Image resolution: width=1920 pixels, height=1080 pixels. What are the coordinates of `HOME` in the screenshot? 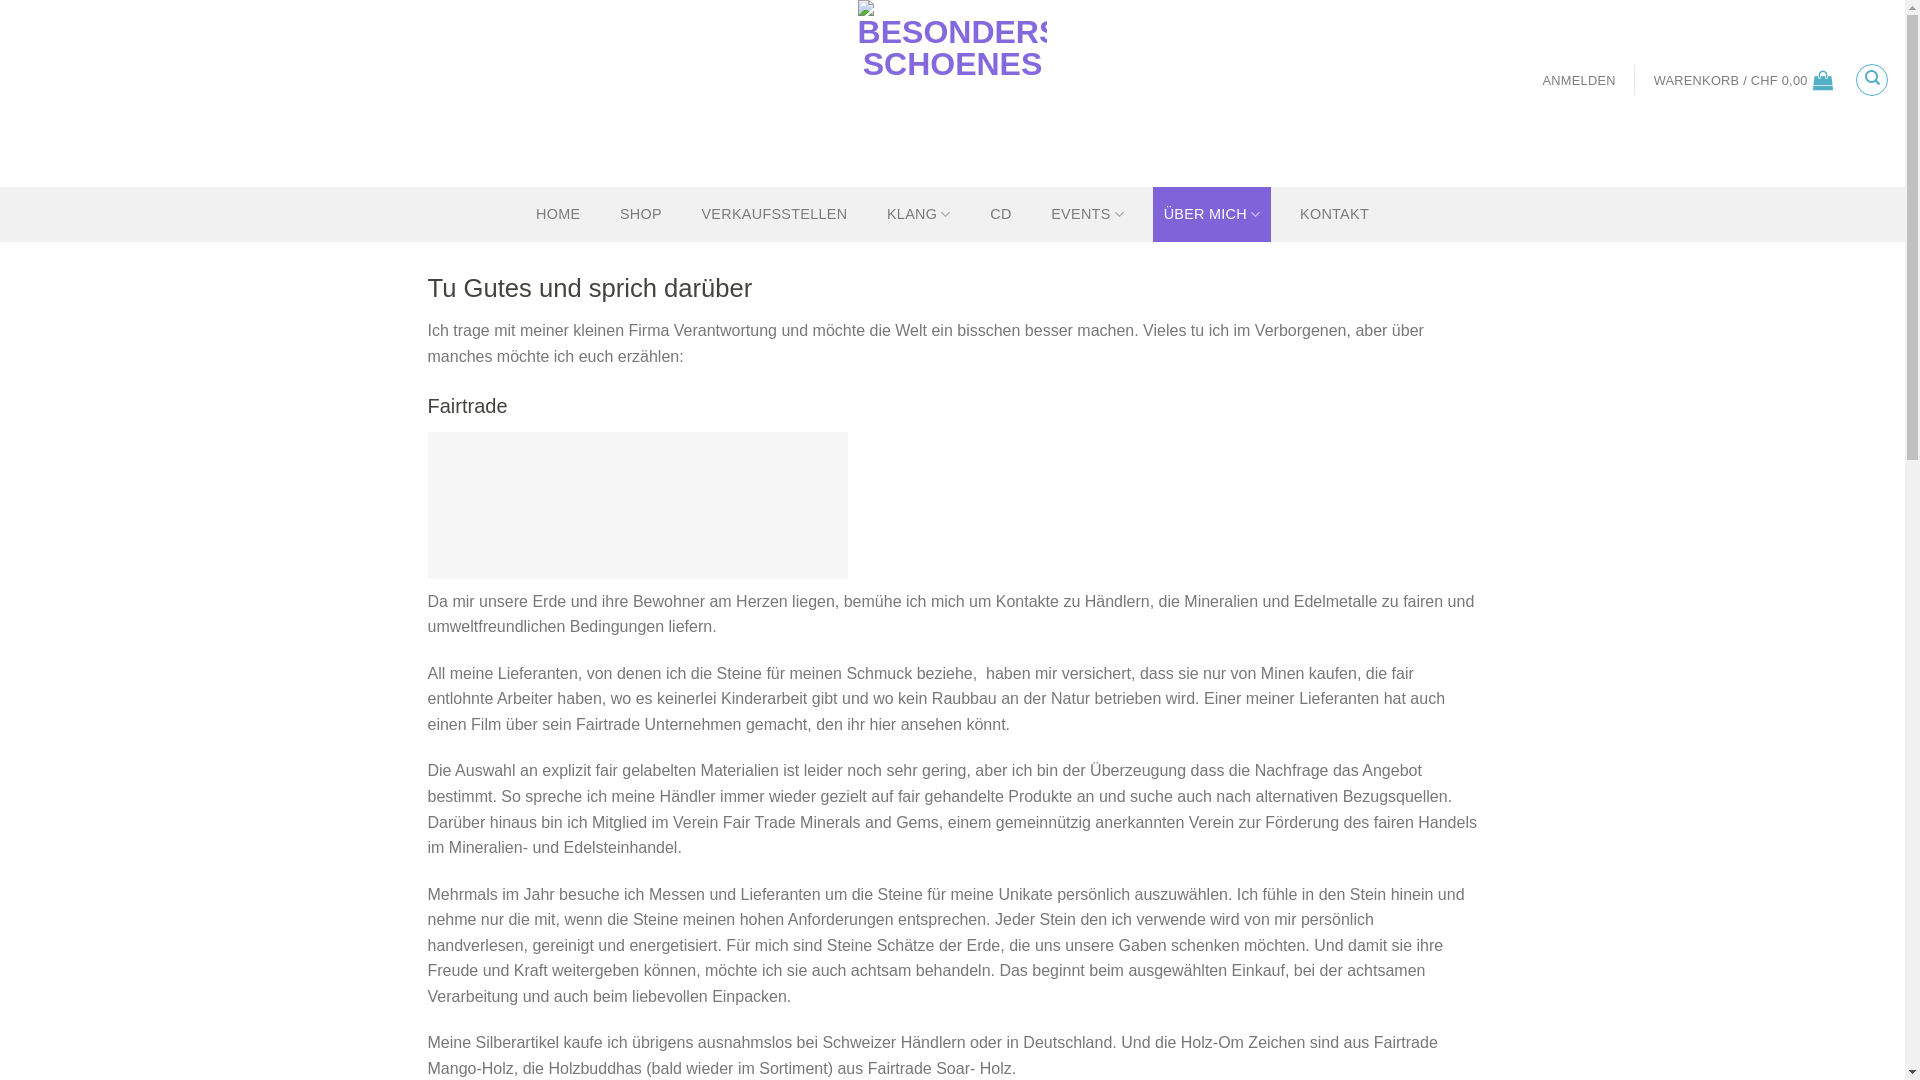 It's located at (558, 214).